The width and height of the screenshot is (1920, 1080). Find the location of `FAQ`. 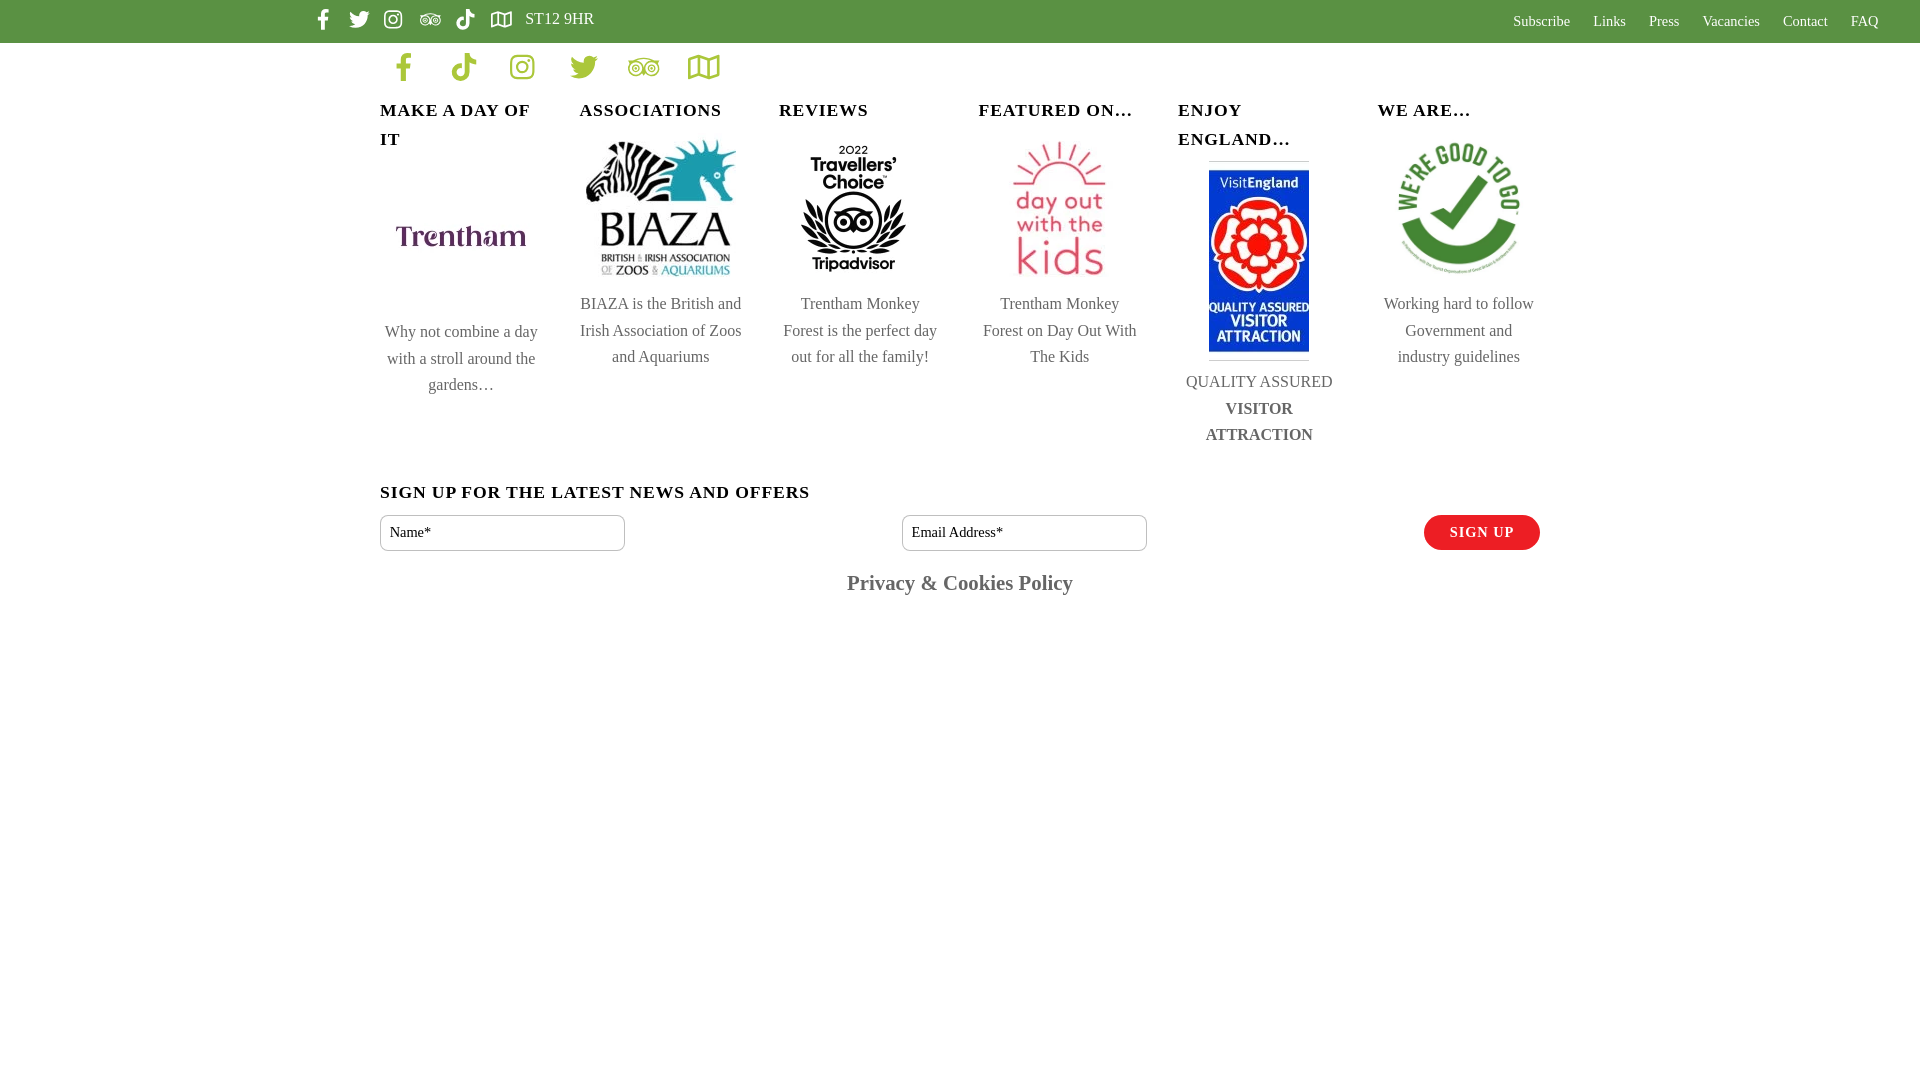

FAQ is located at coordinates (1864, 21).